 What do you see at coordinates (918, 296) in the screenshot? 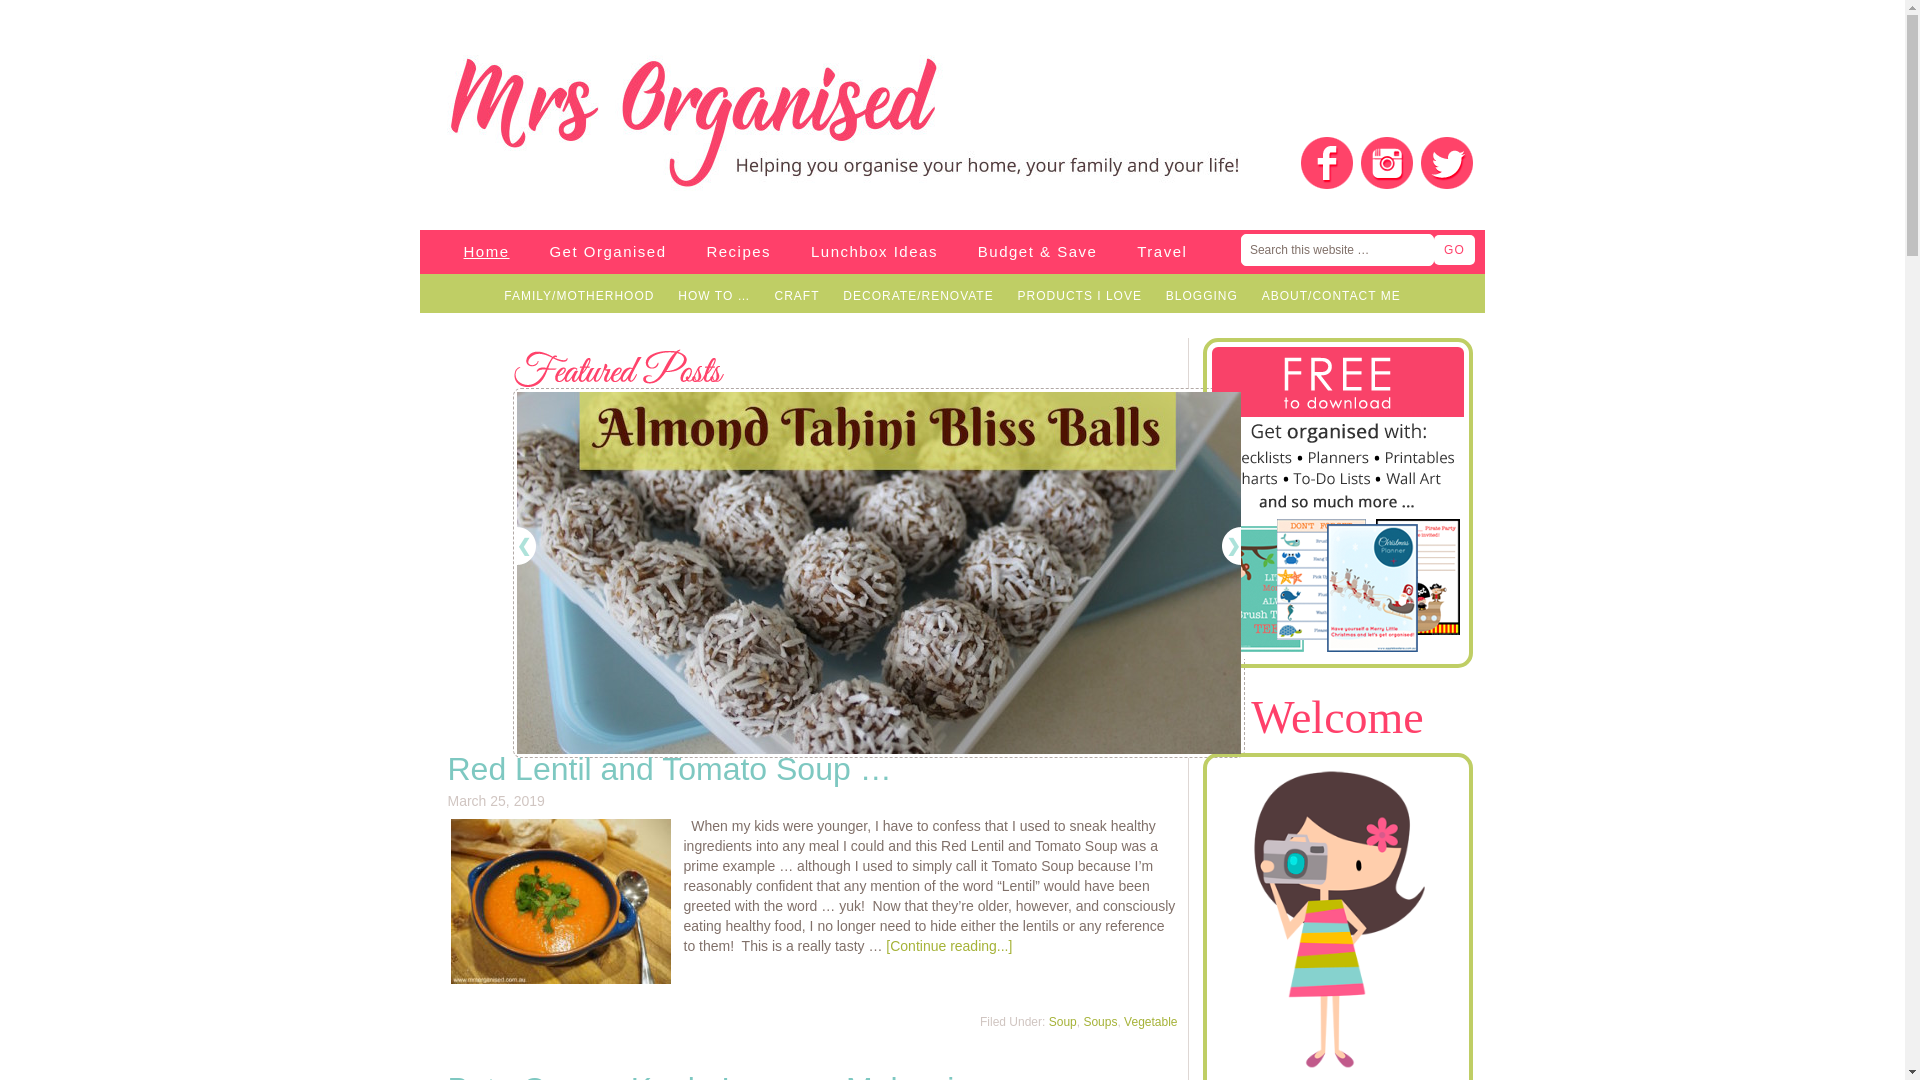
I see `DECORATE/RENOVATE` at bounding box center [918, 296].